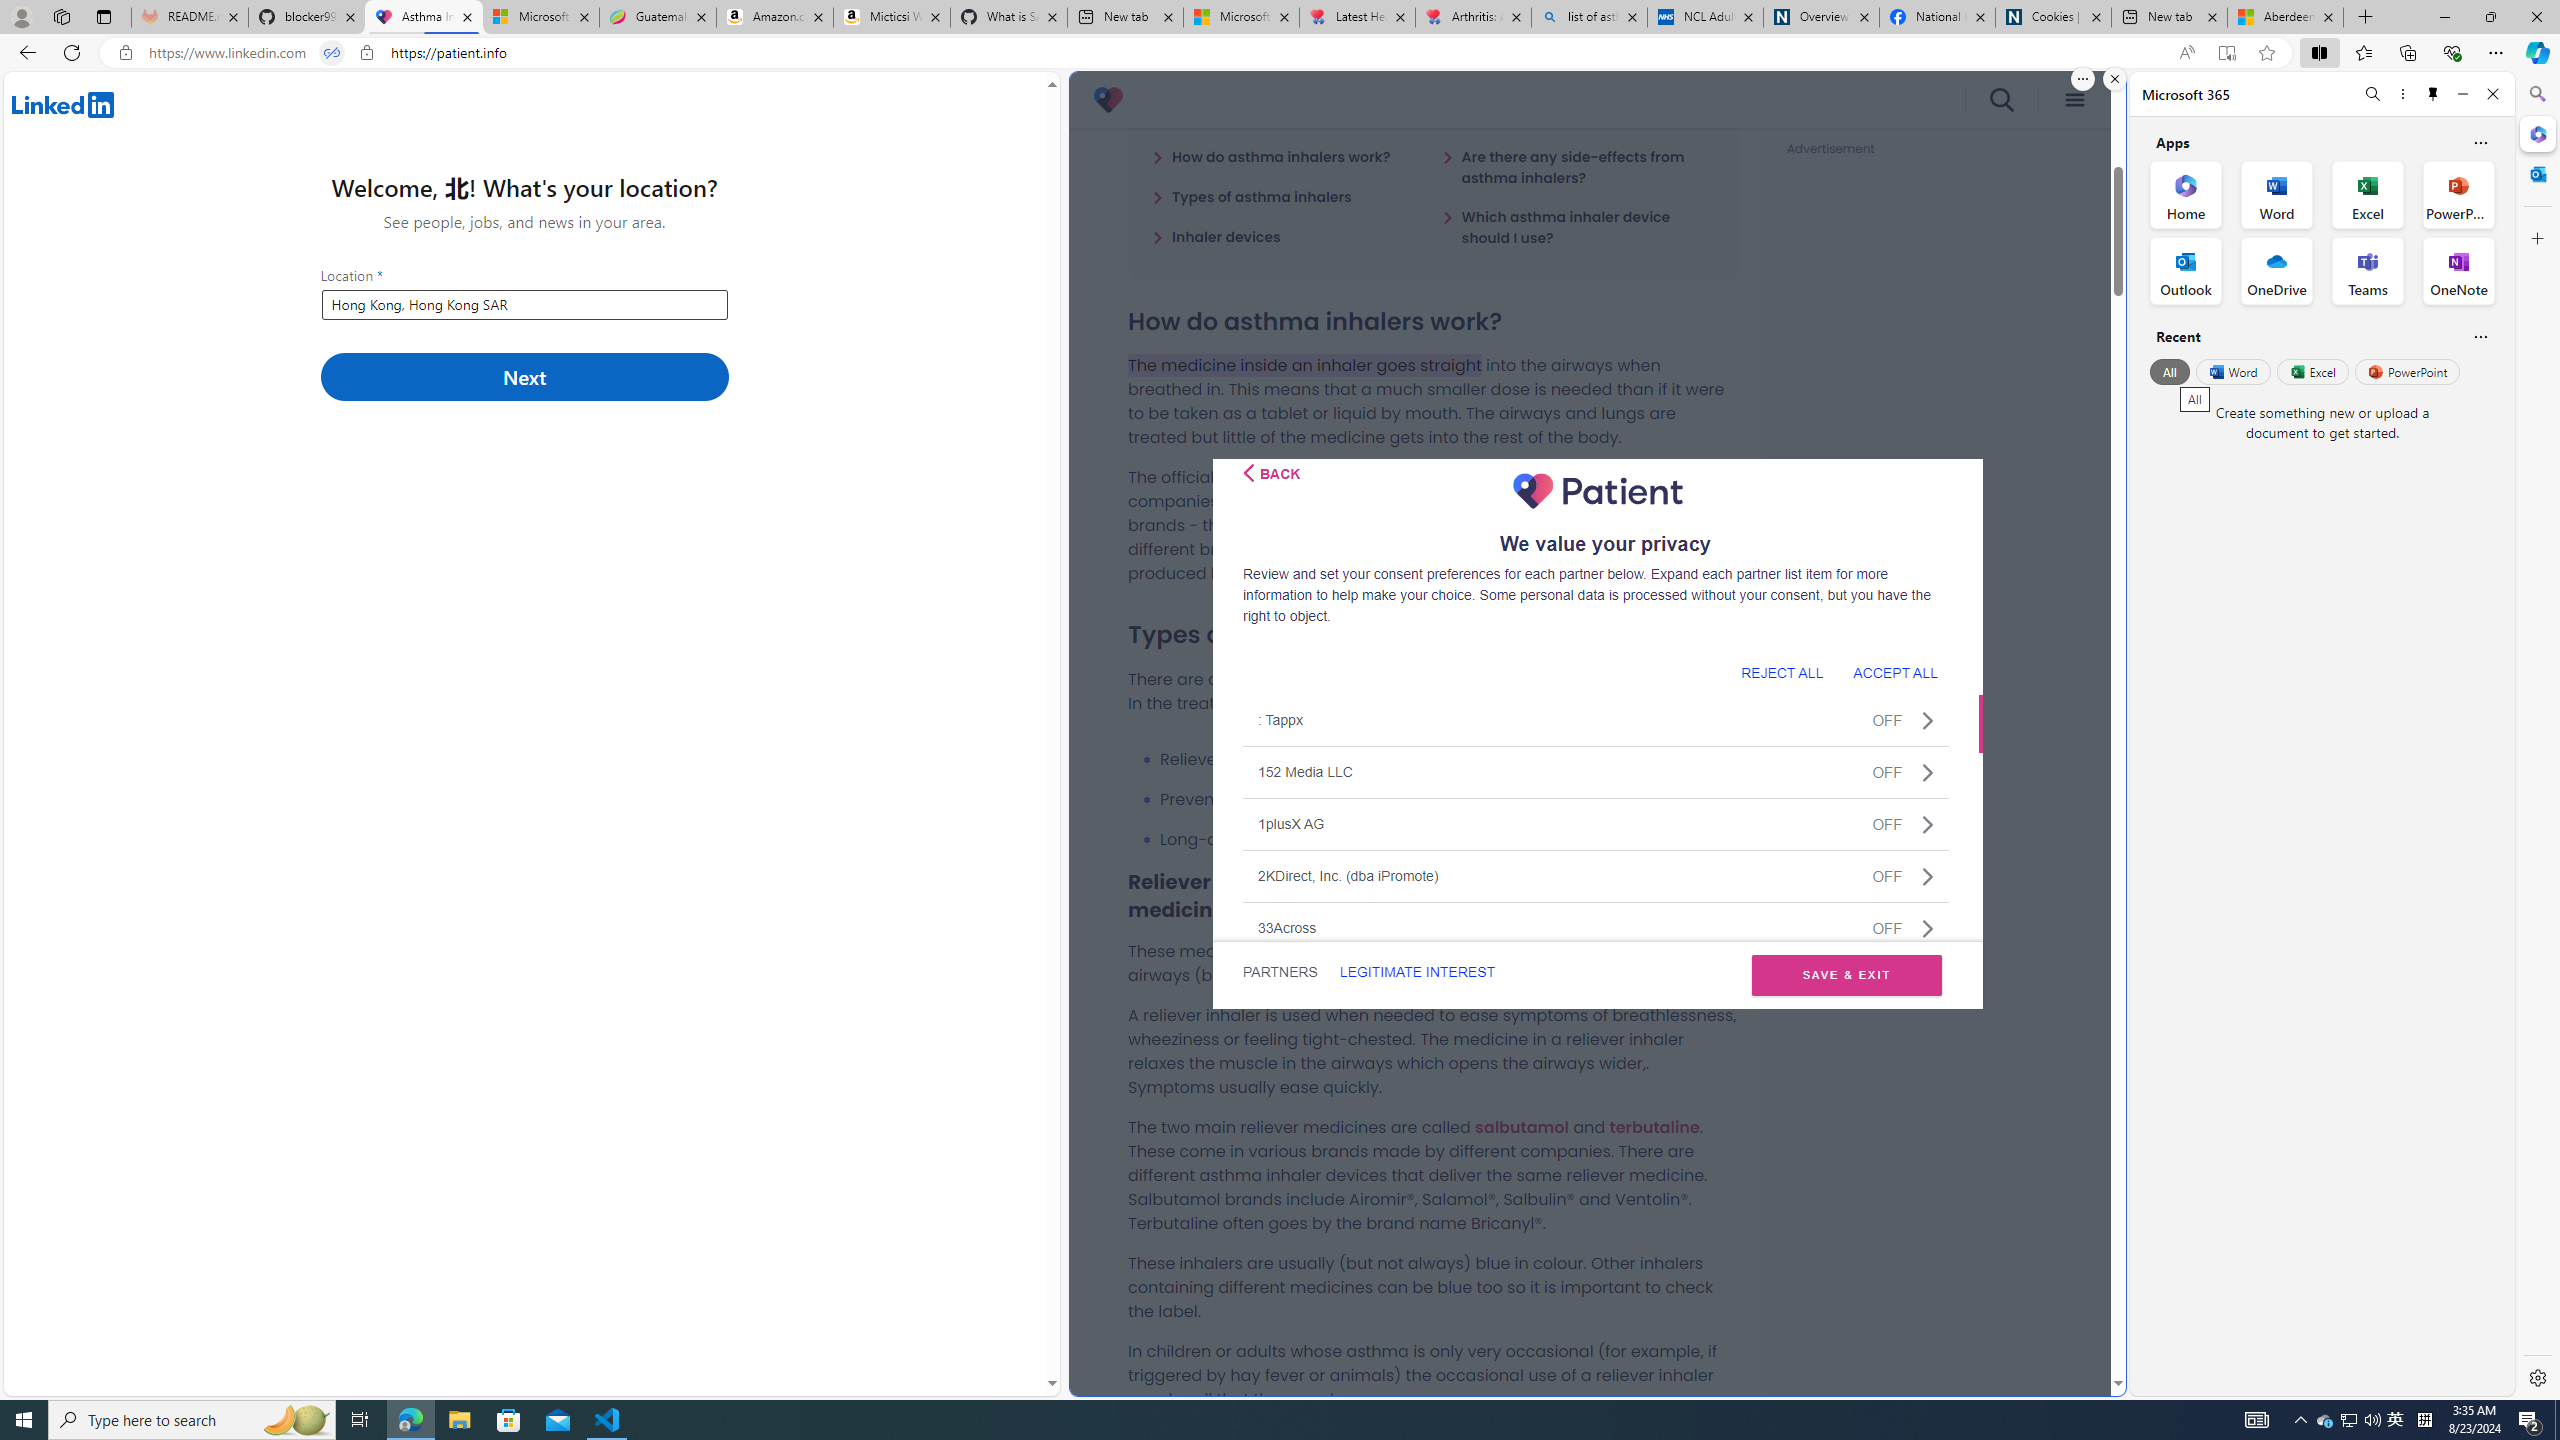 This screenshot has height=1440, width=2560. Describe the element at coordinates (2368, 271) in the screenshot. I see `Teams Office App` at that location.